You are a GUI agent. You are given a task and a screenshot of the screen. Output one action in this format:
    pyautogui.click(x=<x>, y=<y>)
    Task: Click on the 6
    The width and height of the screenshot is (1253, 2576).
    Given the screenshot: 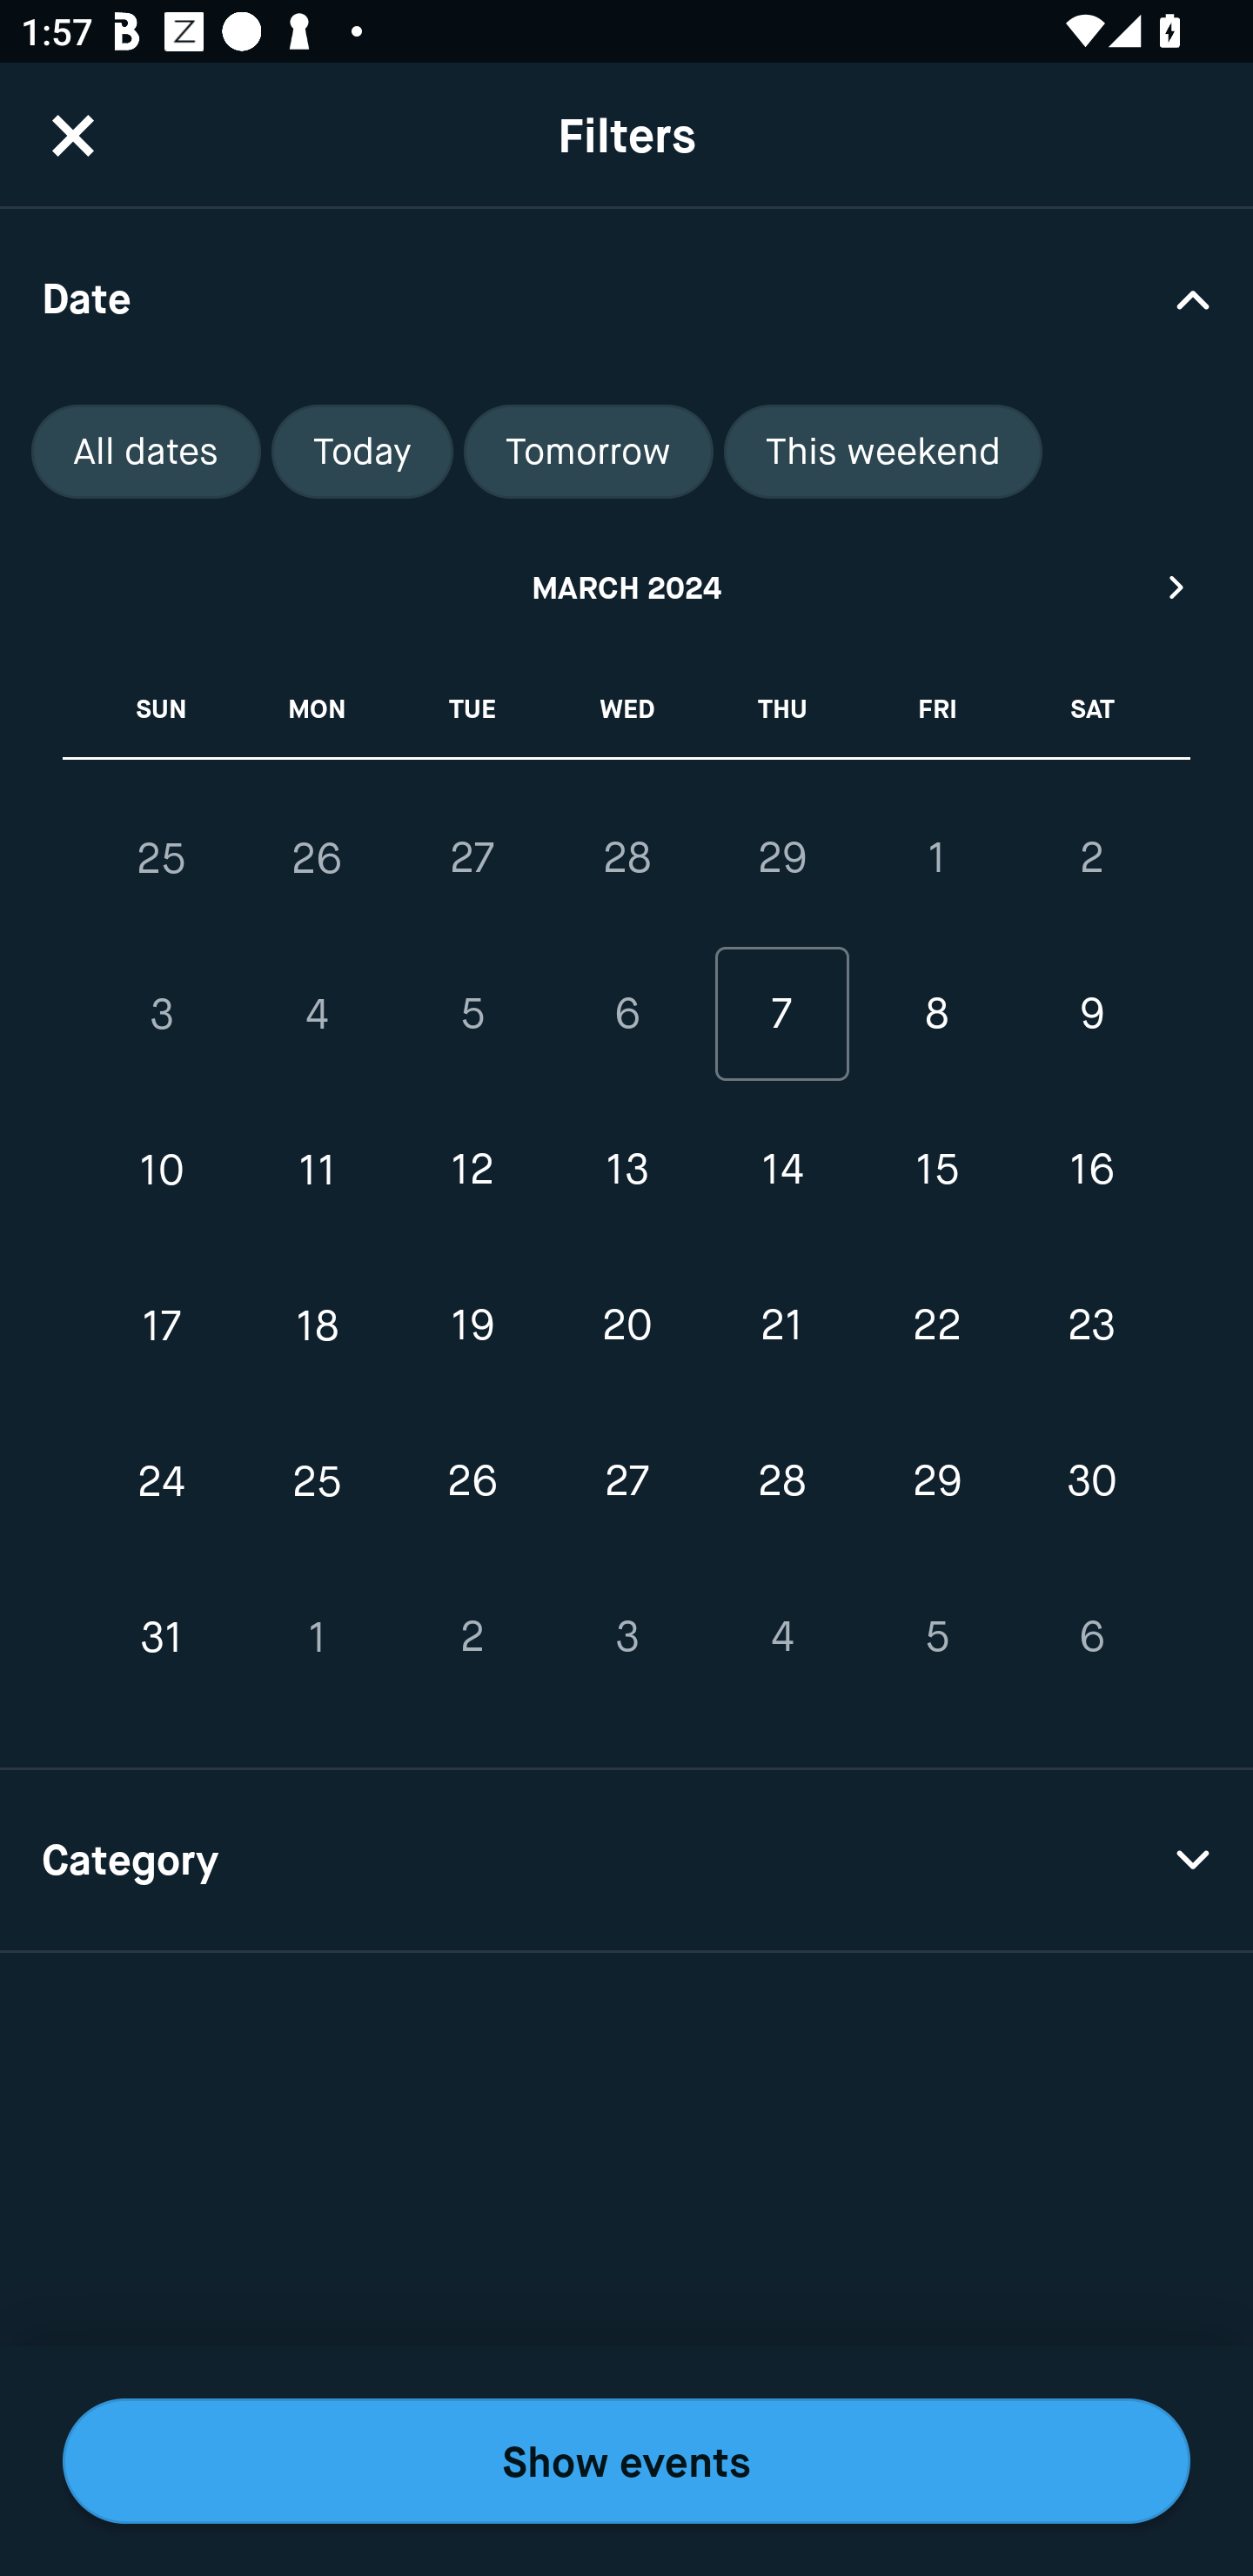 What is the action you would take?
    pyautogui.click(x=626, y=1015)
    